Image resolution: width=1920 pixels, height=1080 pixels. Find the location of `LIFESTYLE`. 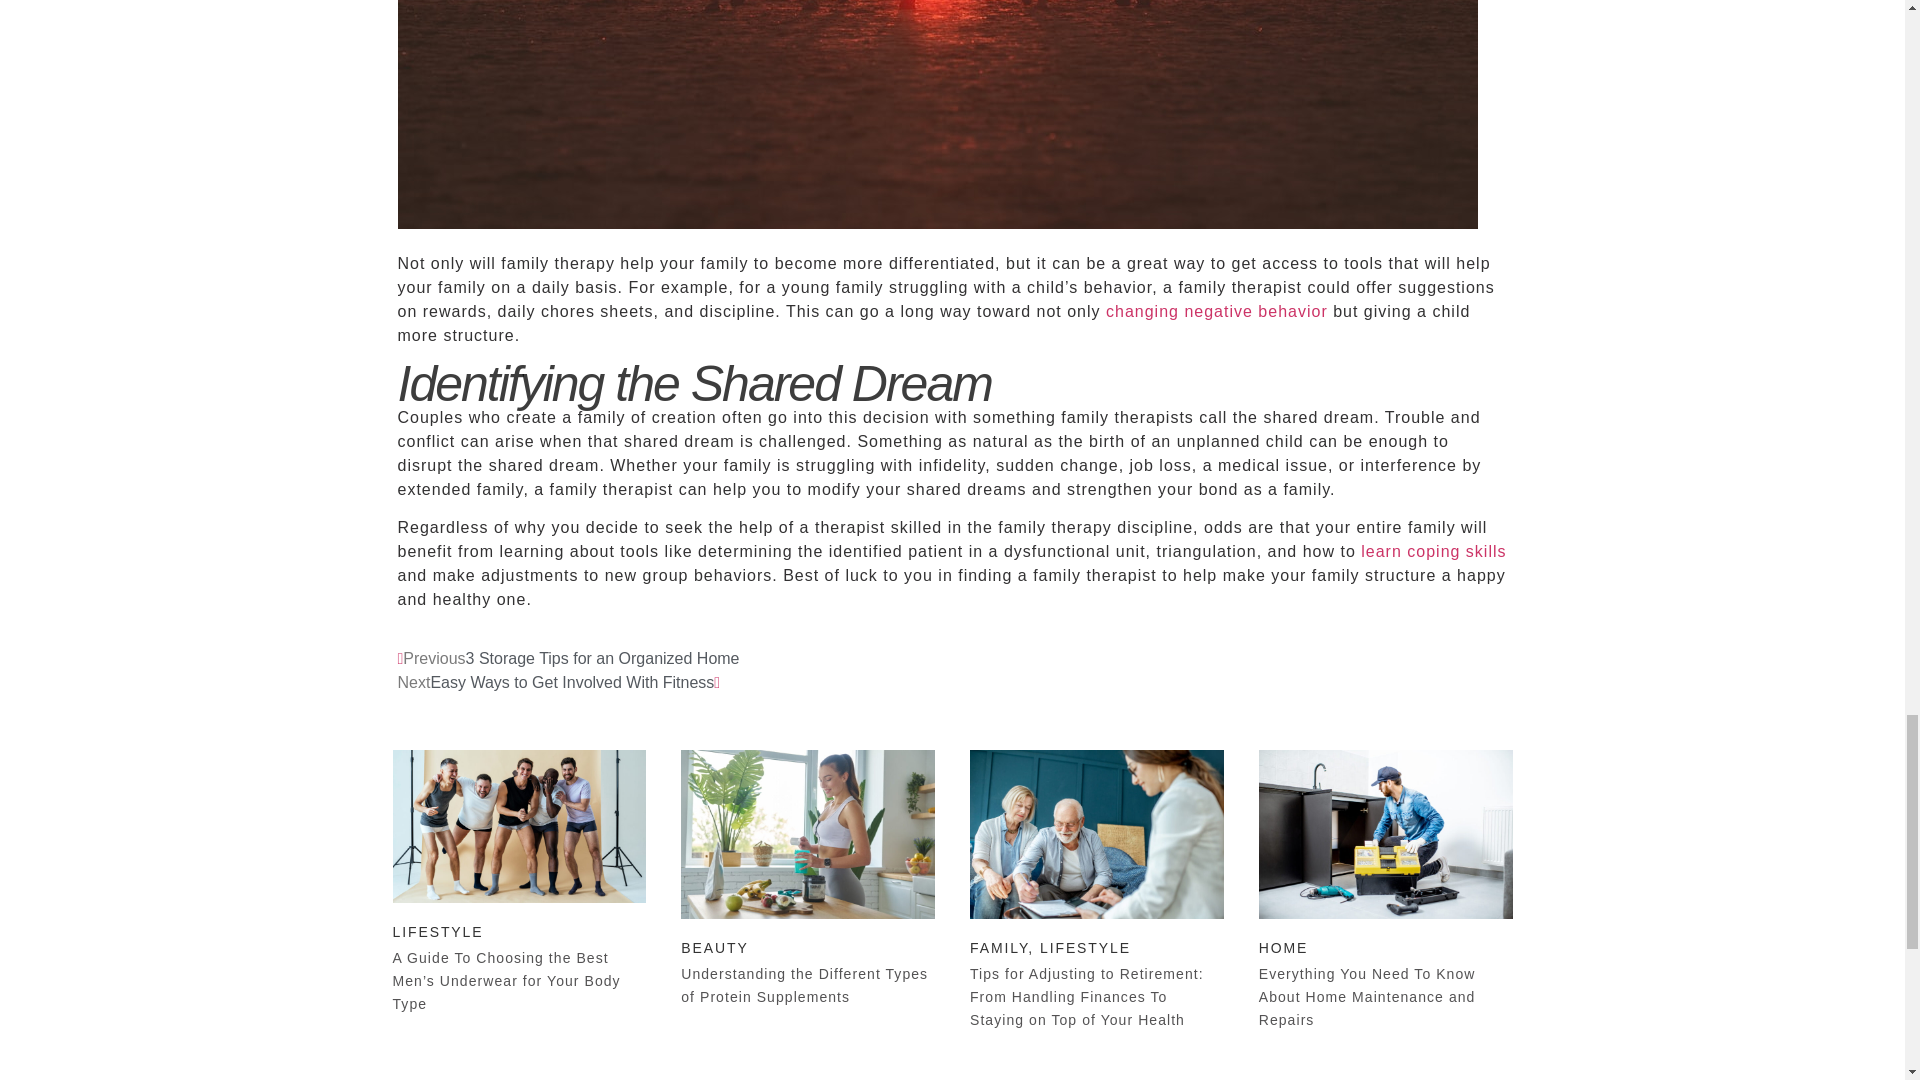

LIFESTYLE is located at coordinates (1085, 947).